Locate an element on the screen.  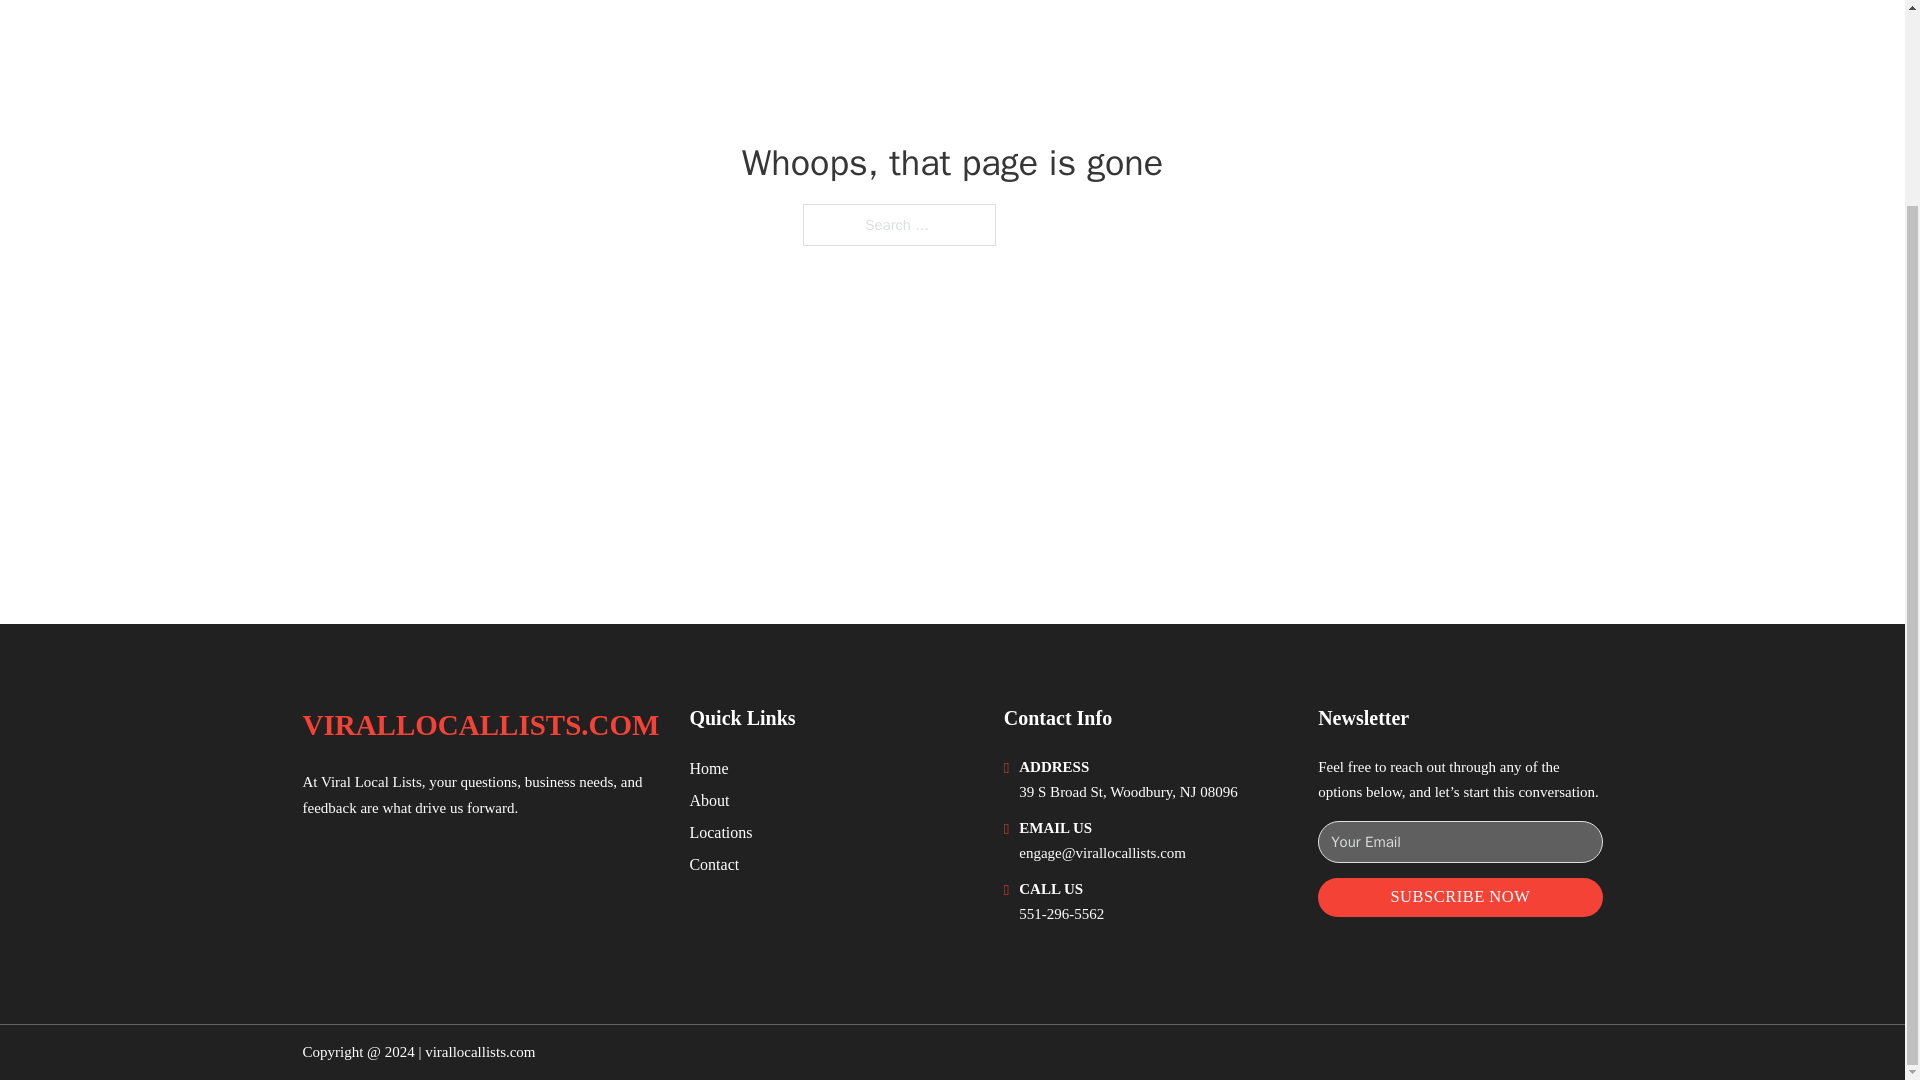
SUBSCRIBE NOW is located at coordinates (1459, 897).